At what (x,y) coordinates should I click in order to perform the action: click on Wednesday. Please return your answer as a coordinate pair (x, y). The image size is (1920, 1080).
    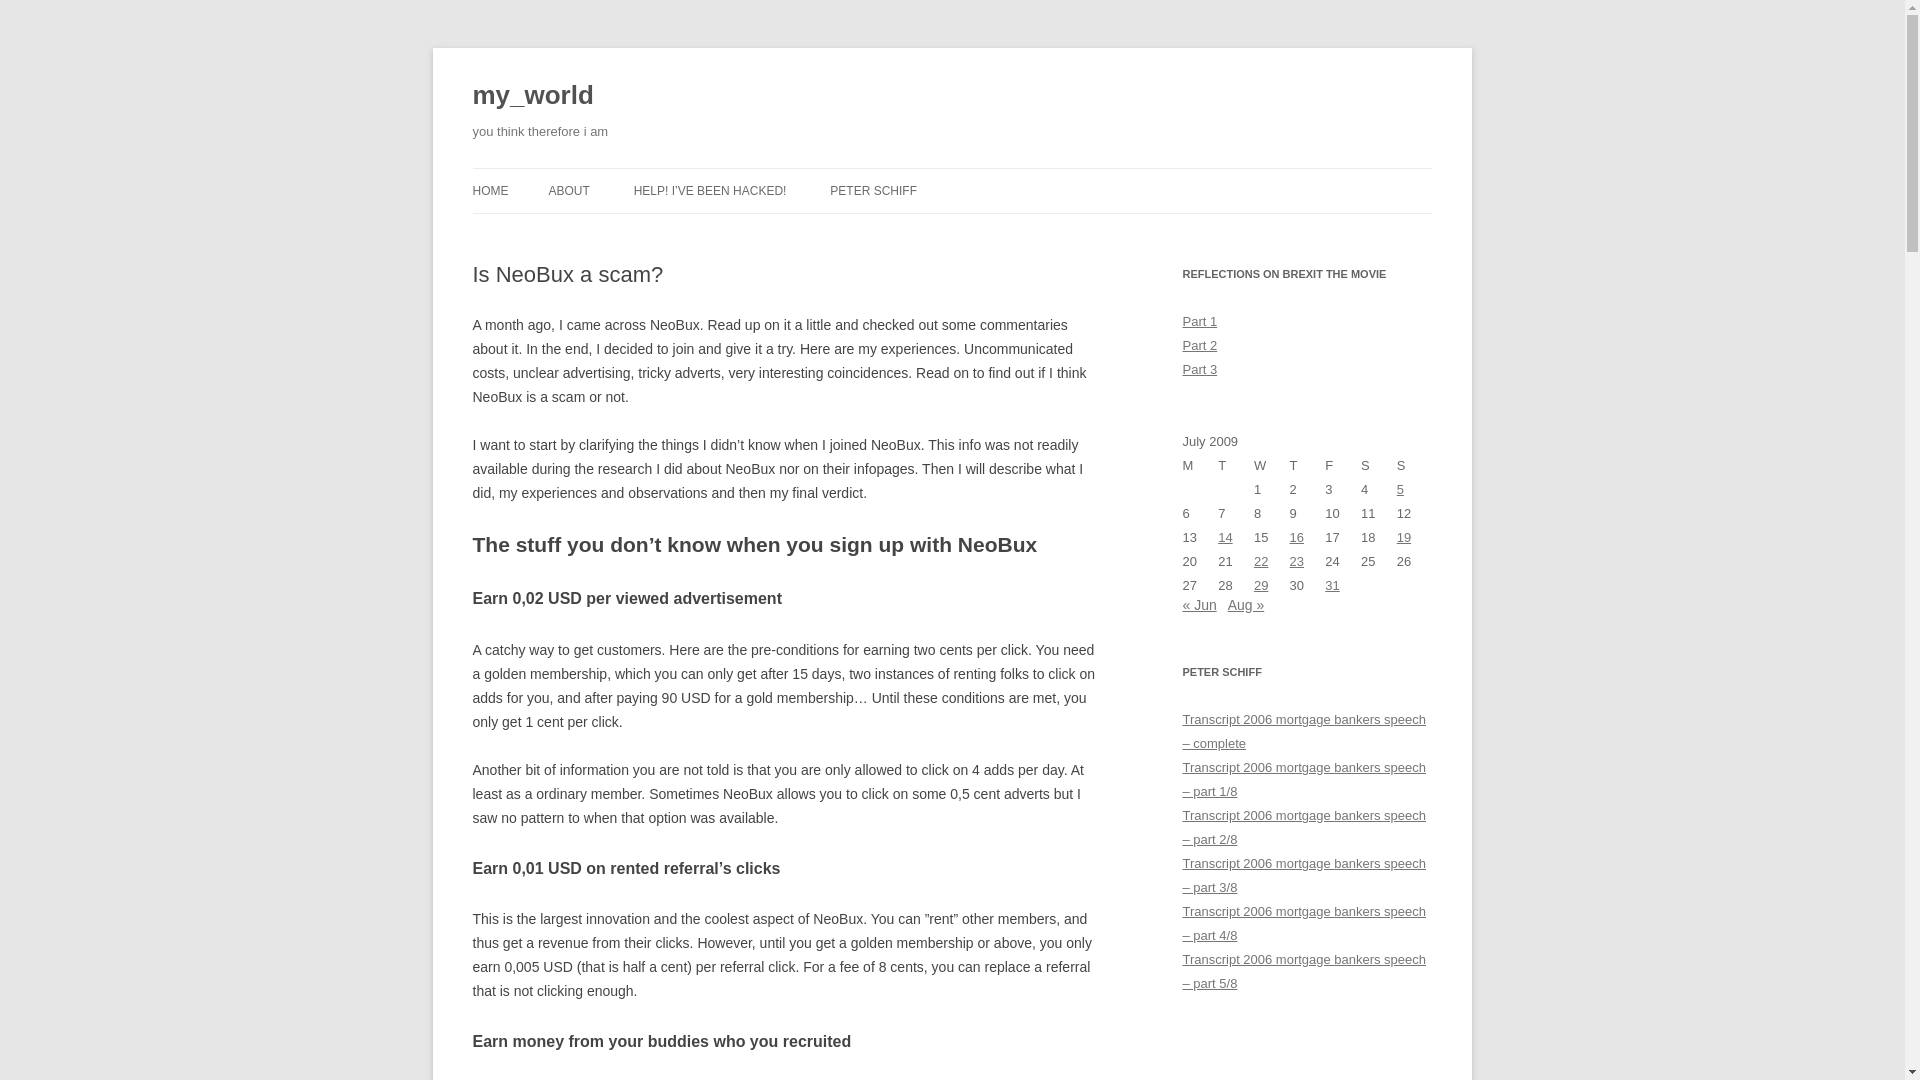
    Looking at the image, I should click on (1272, 466).